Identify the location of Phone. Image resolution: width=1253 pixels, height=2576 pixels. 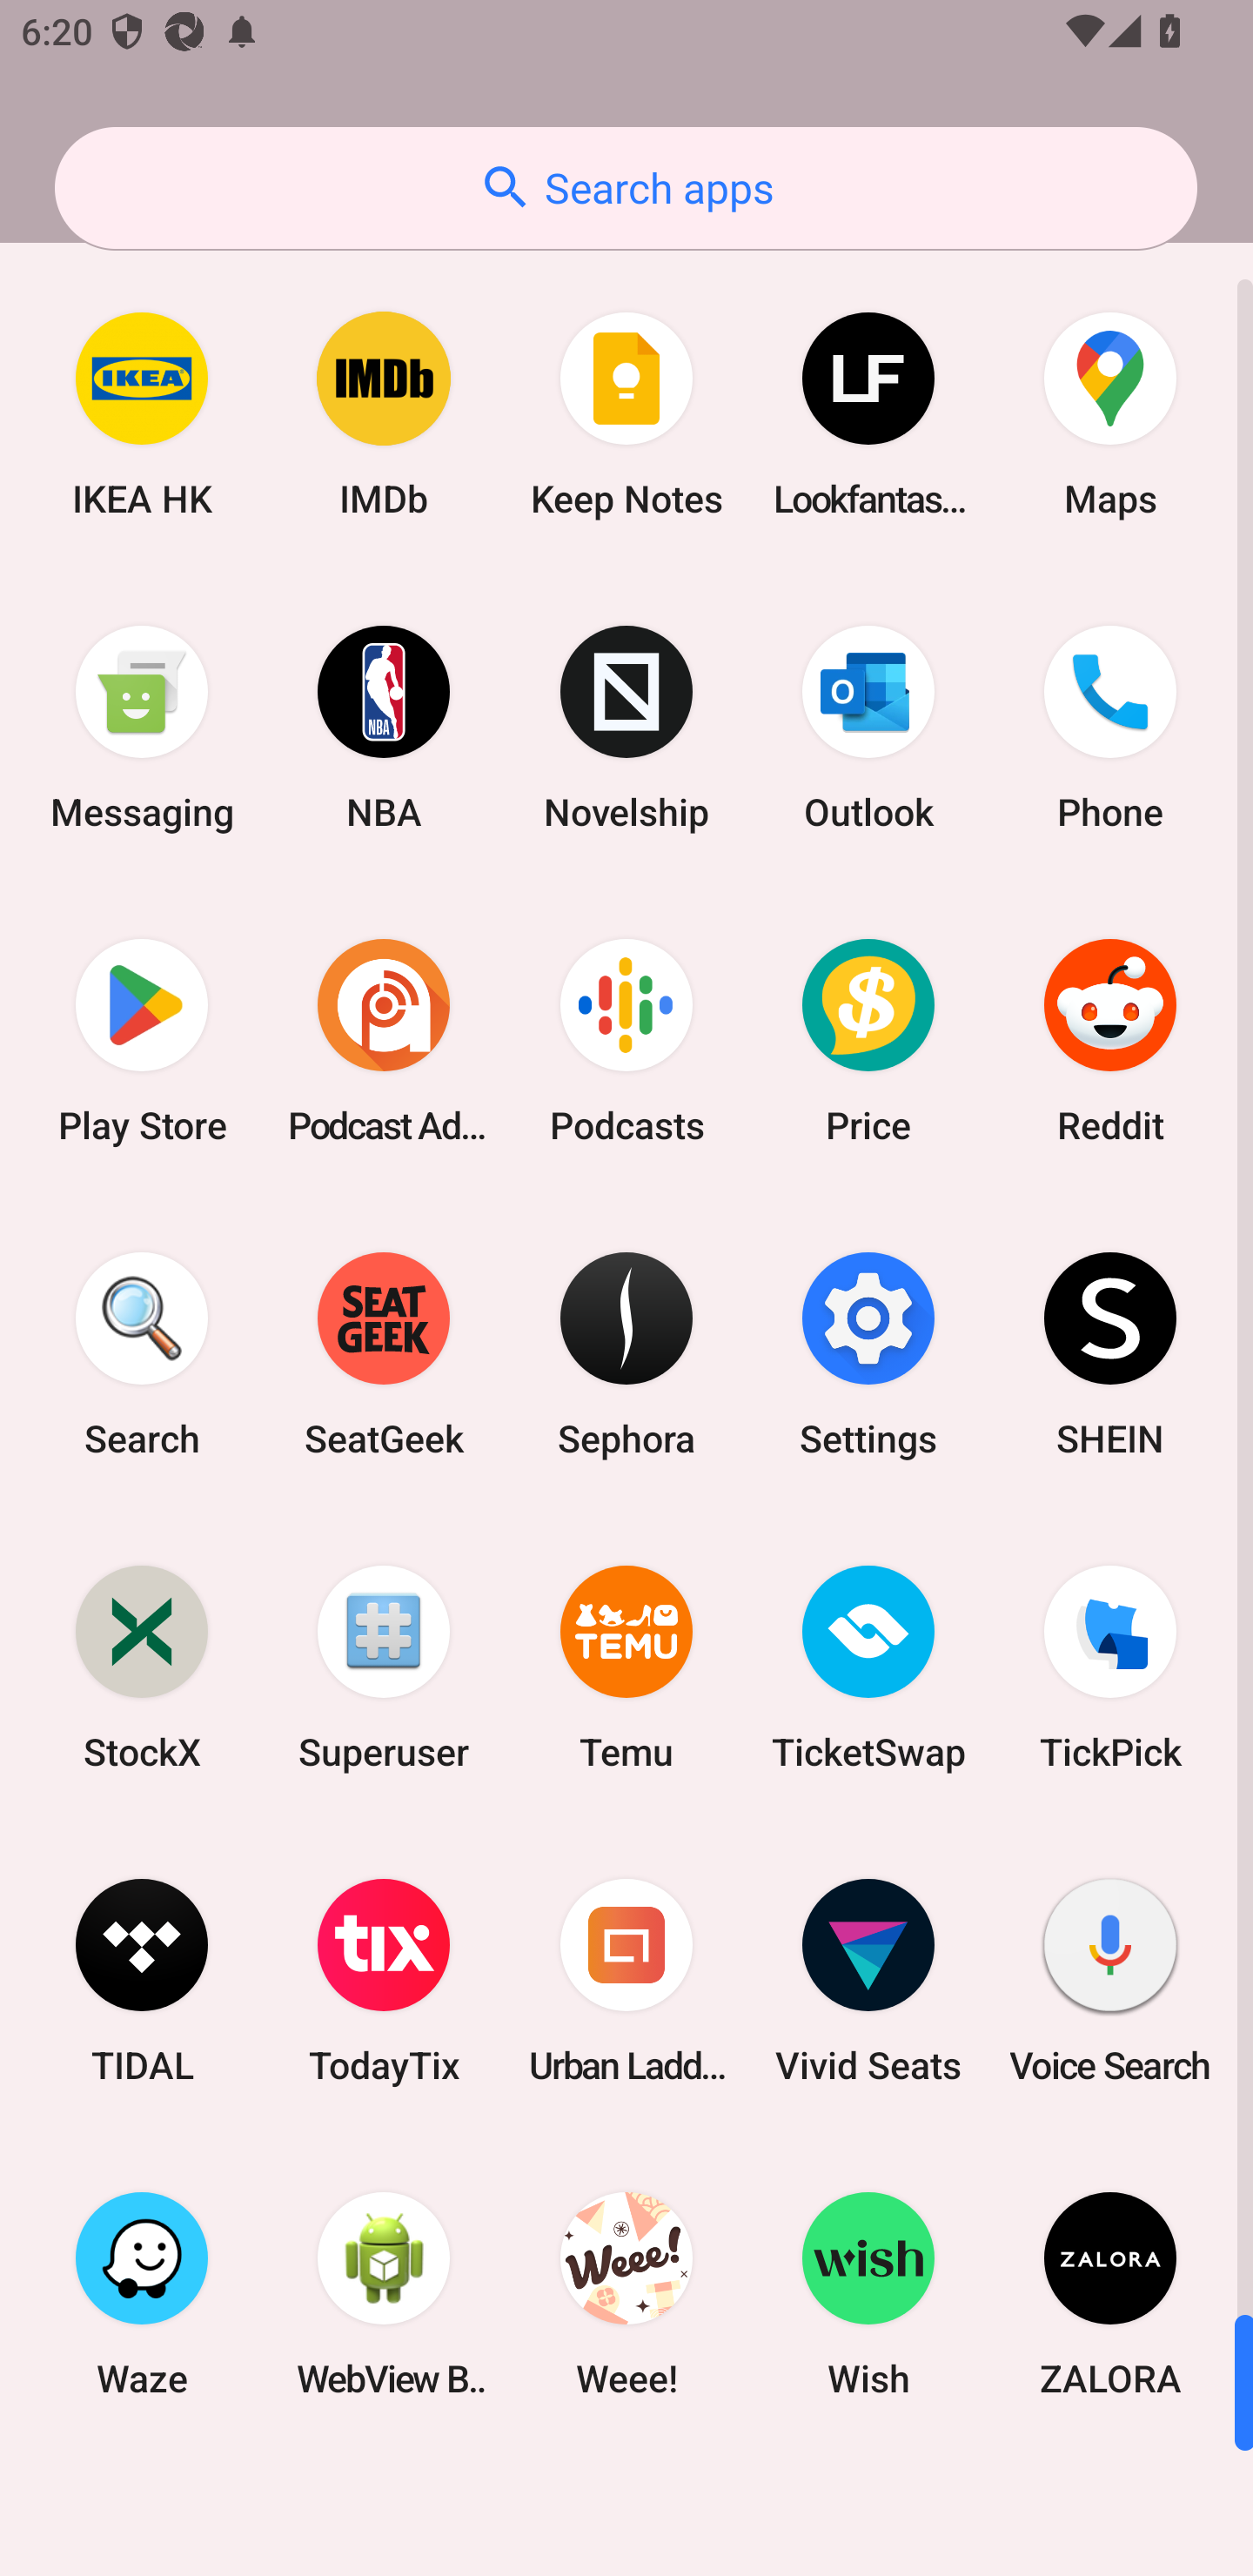
(1110, 728).